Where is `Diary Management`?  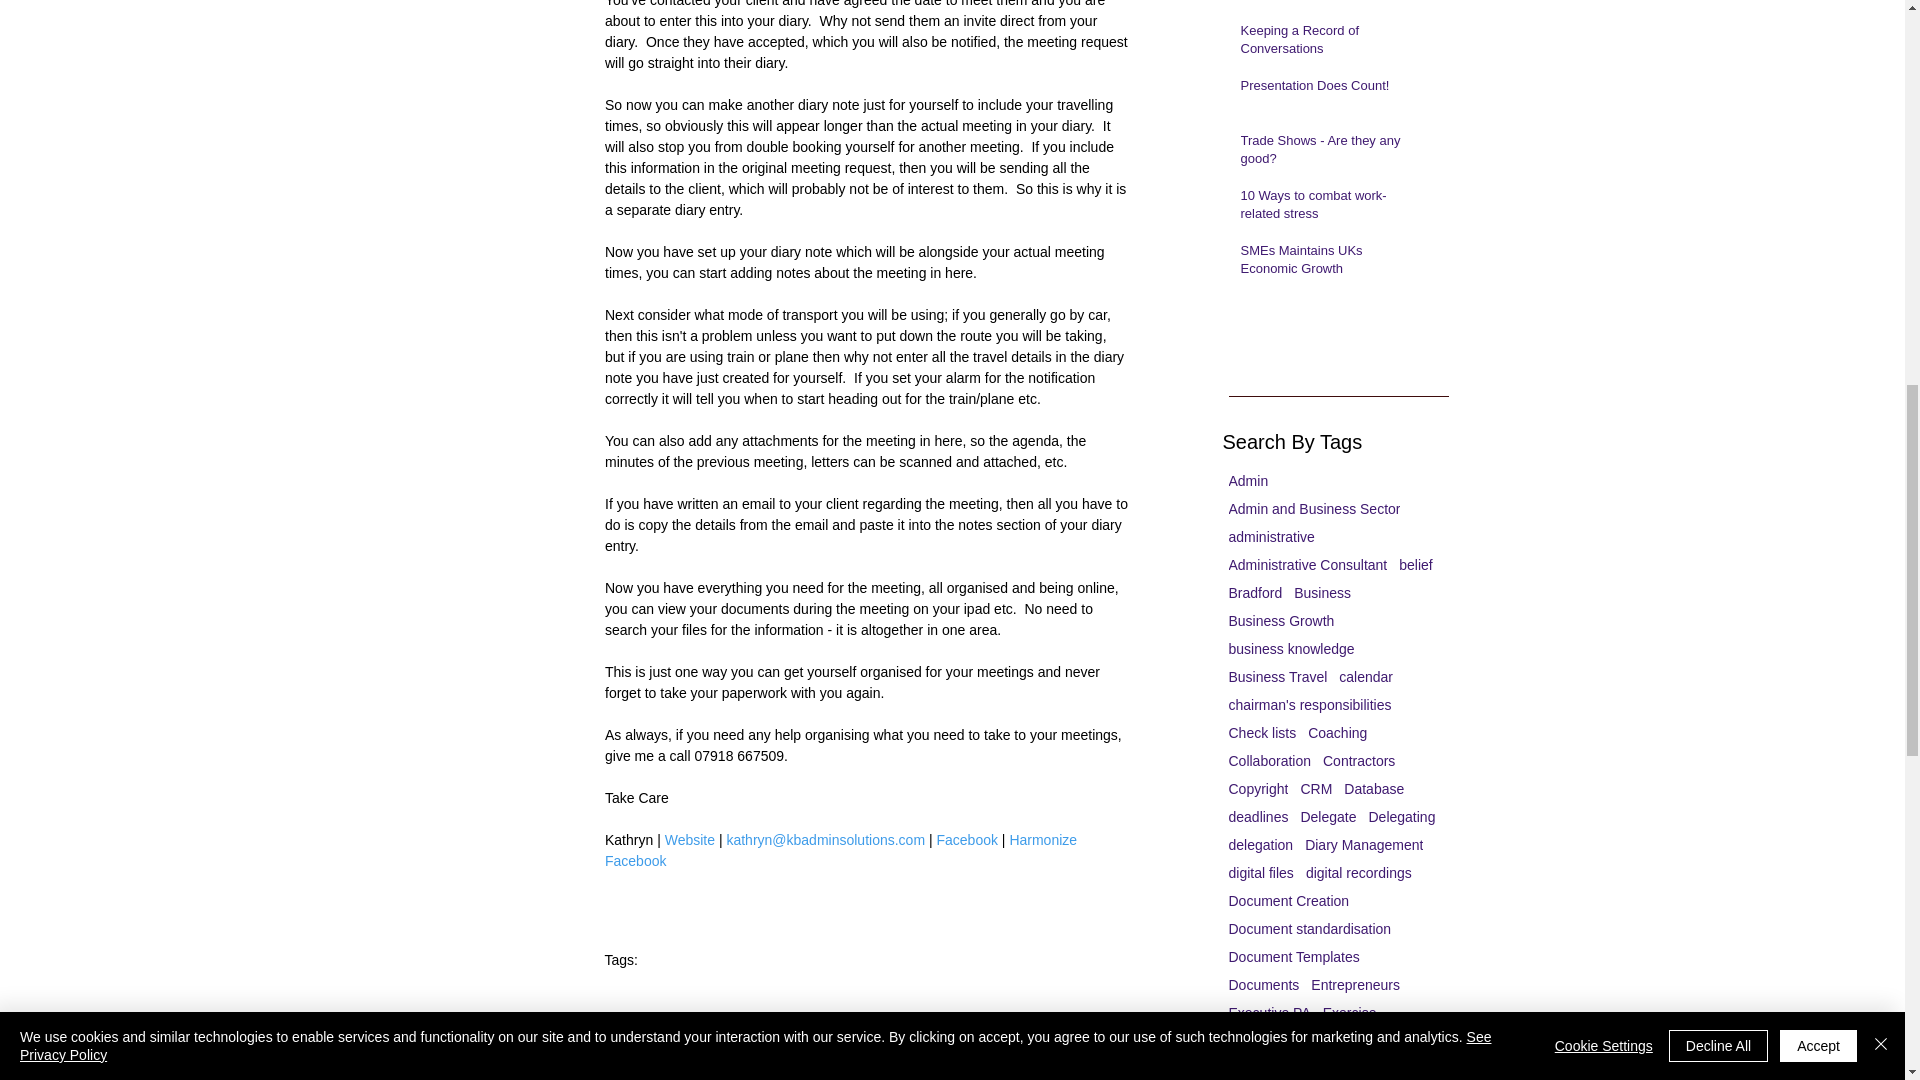
Diary Management is located at coordinates (1028, 1000).